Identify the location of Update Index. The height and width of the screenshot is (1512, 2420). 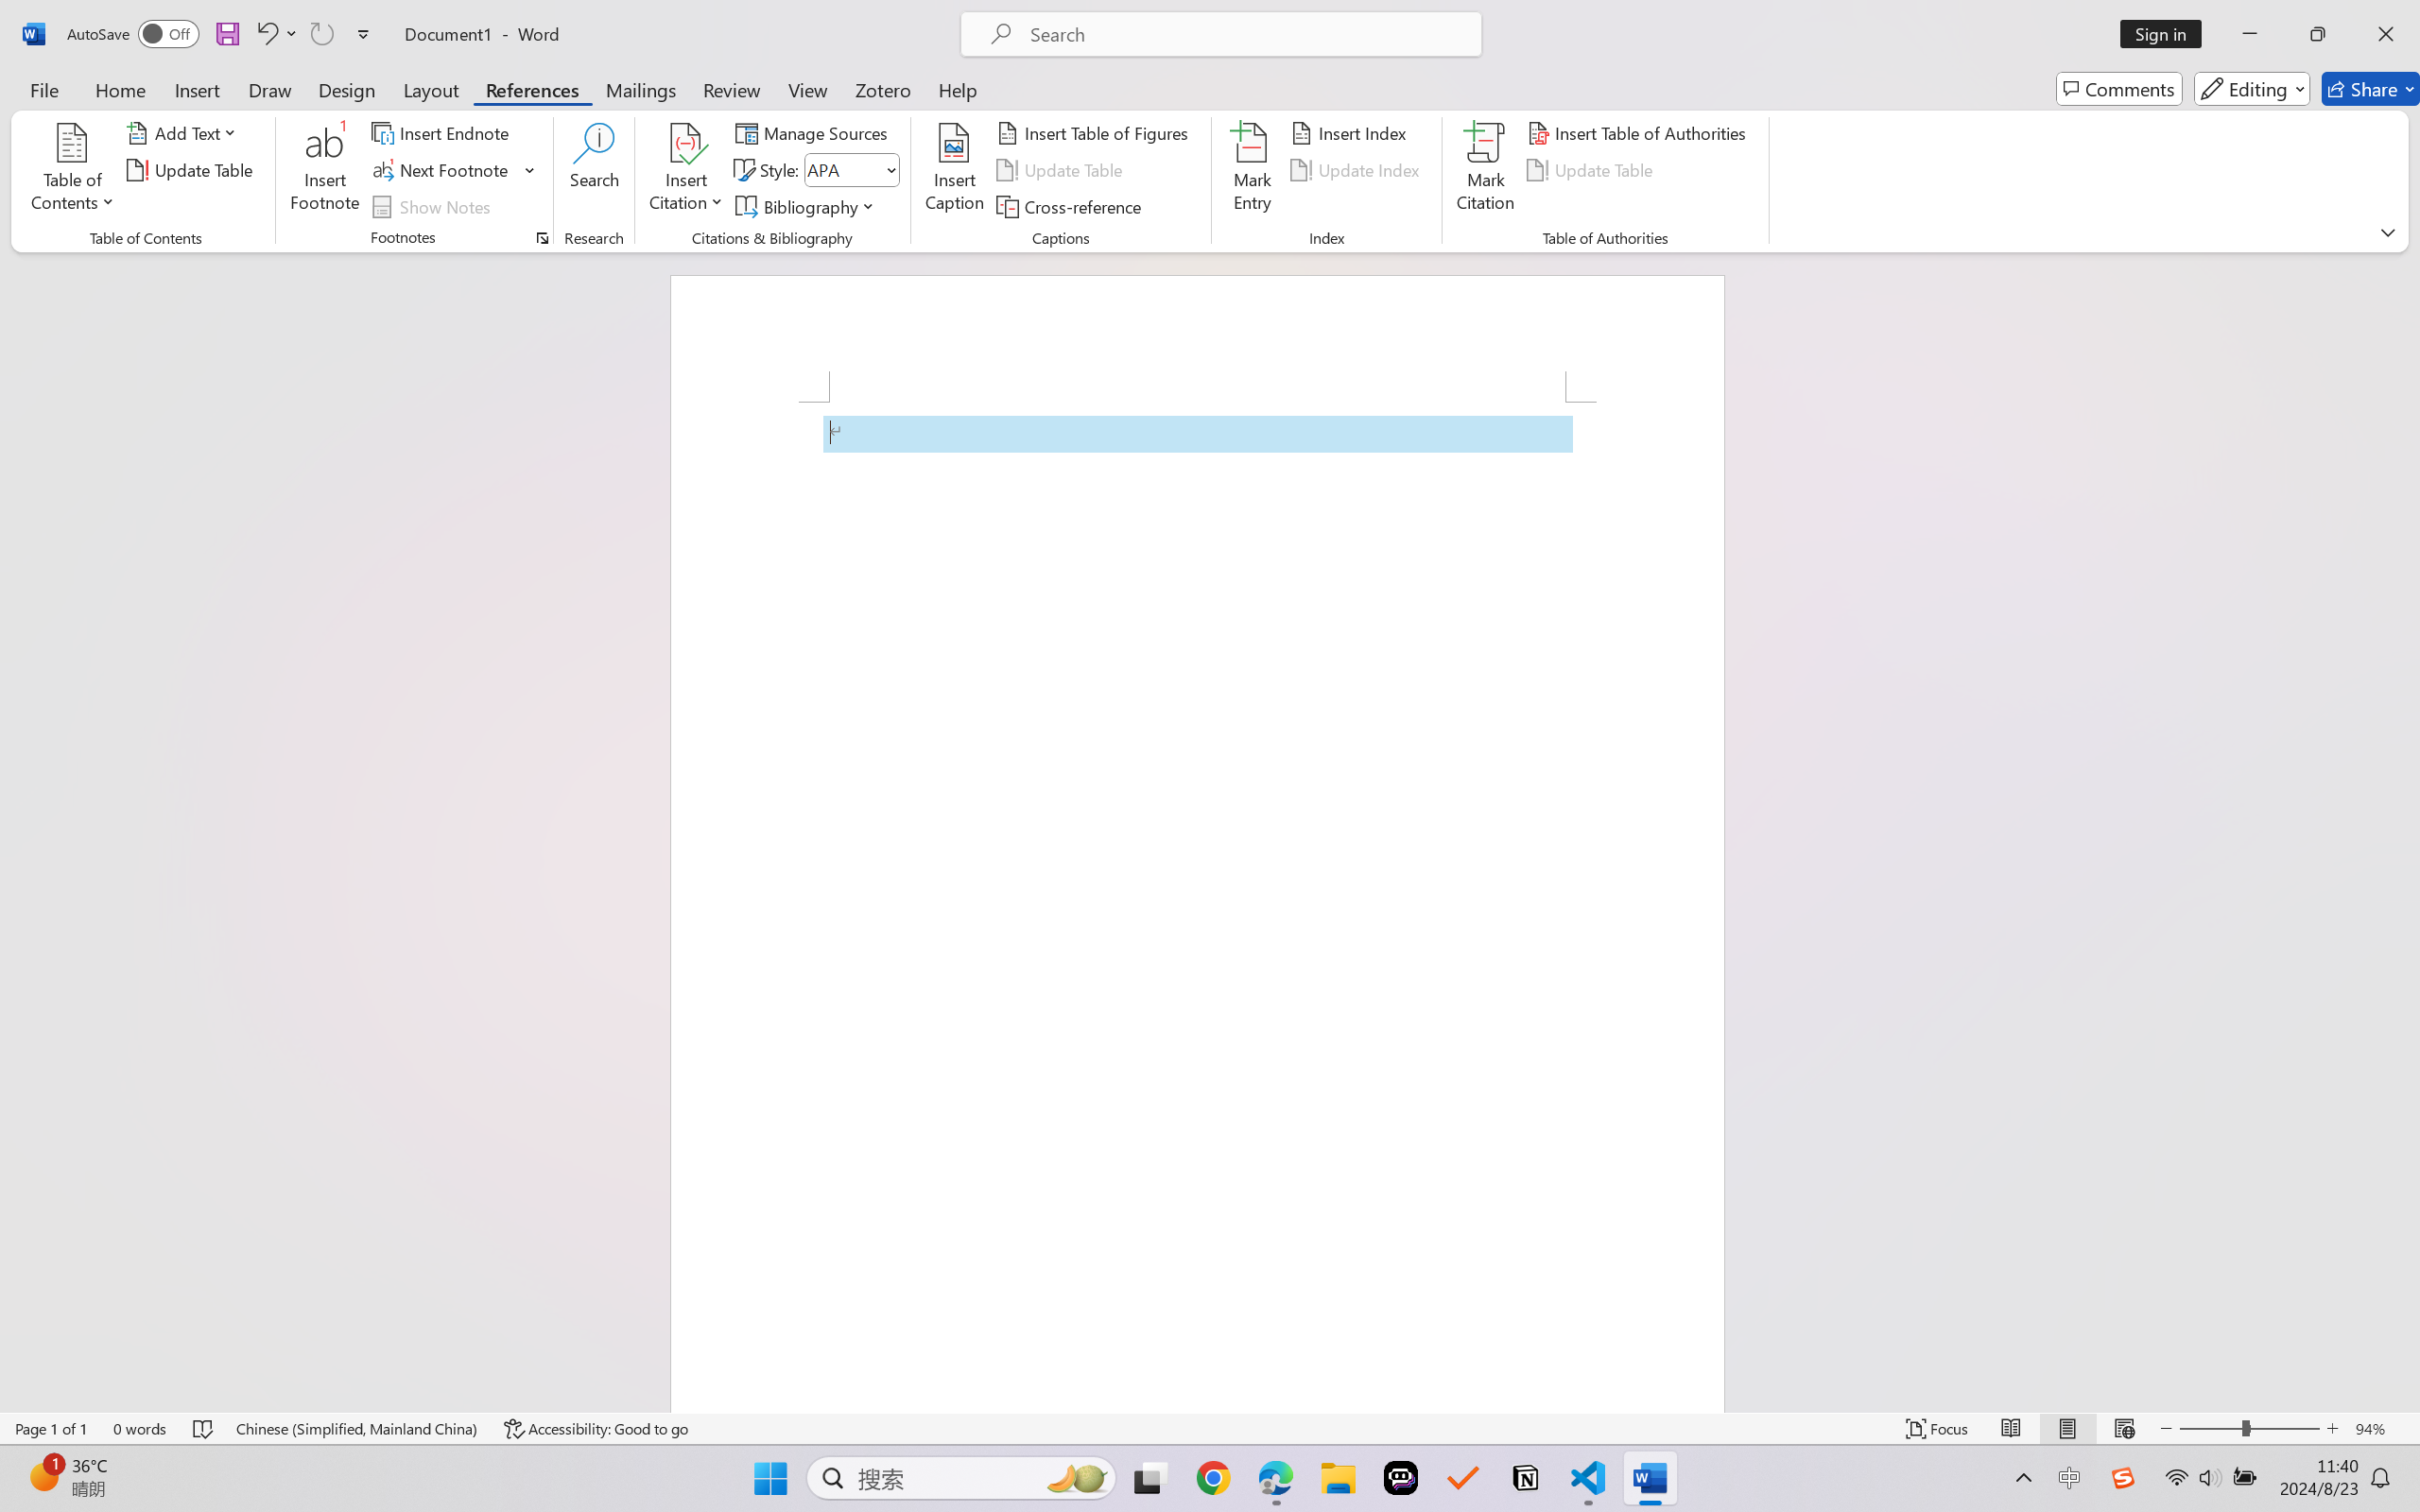
(1357, 170).